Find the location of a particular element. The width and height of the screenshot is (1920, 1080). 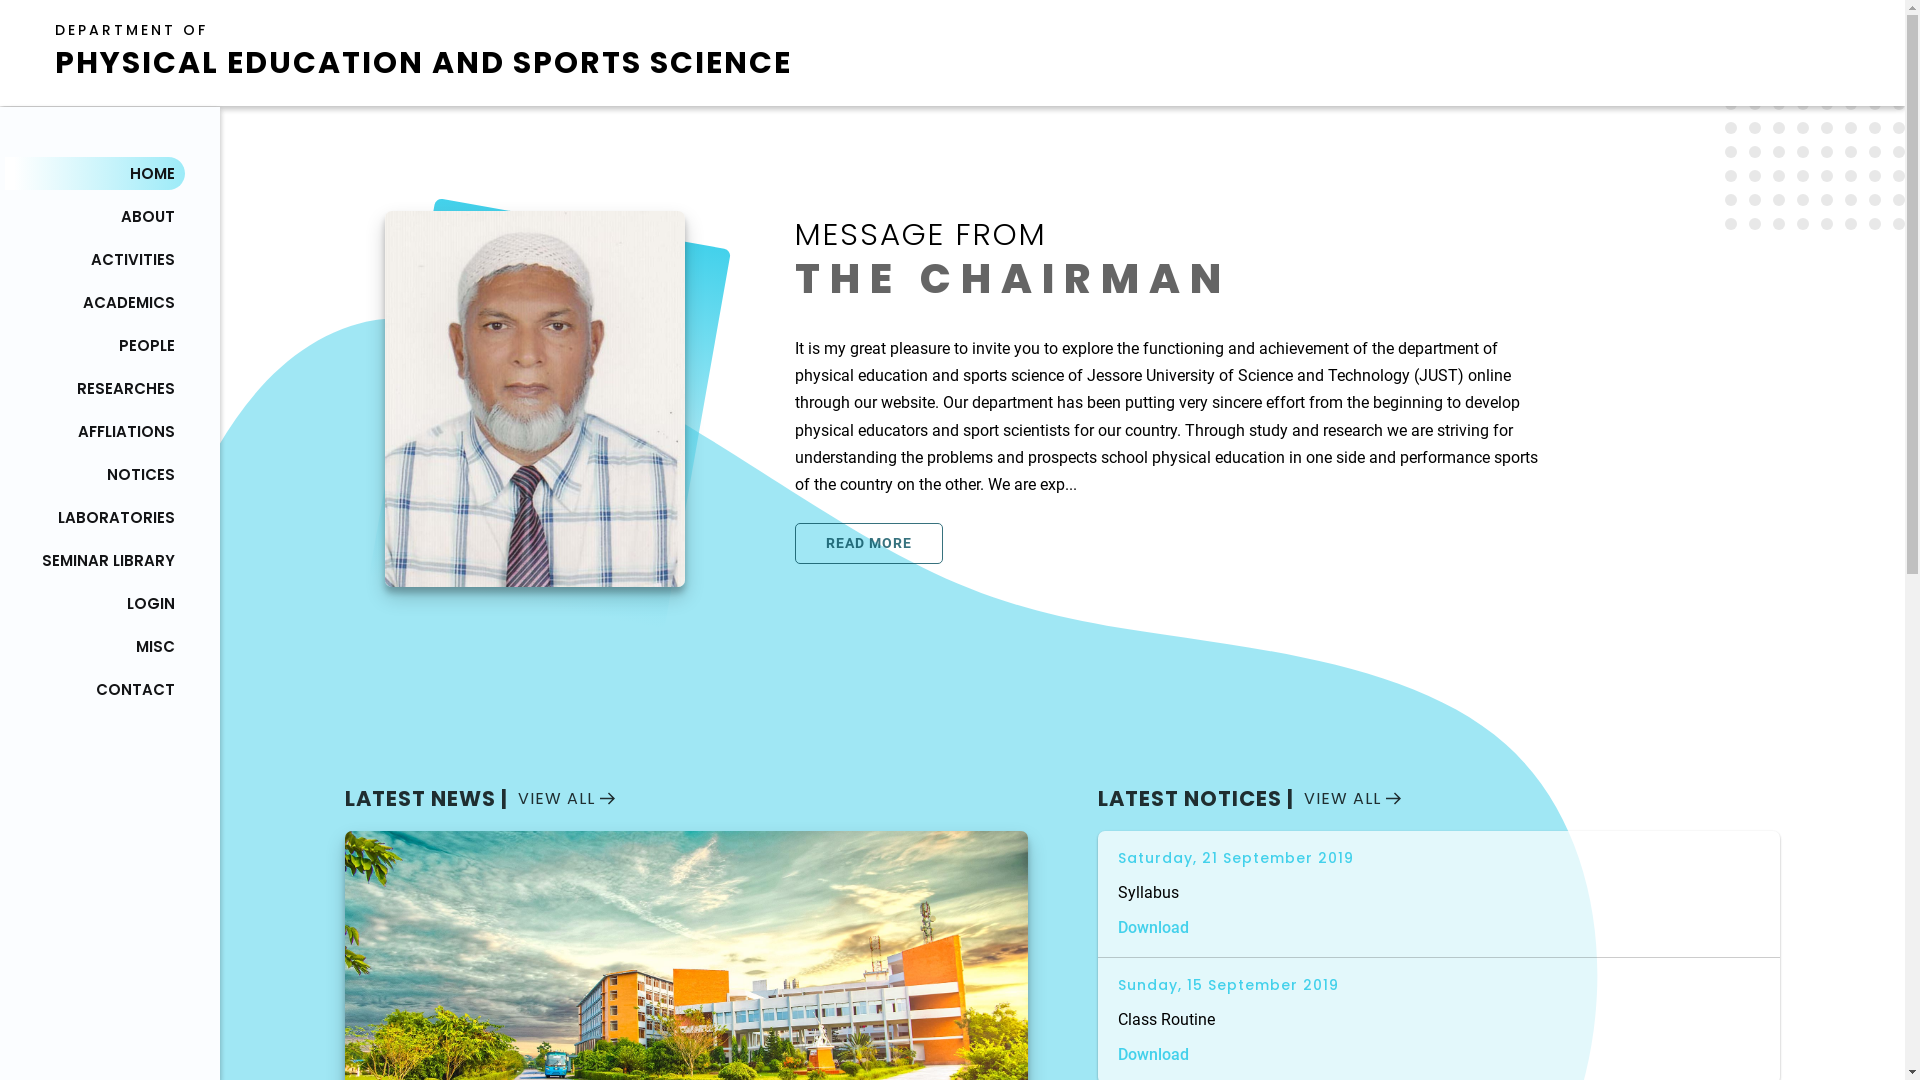

READ MORE is located at coordinates (869, 544).